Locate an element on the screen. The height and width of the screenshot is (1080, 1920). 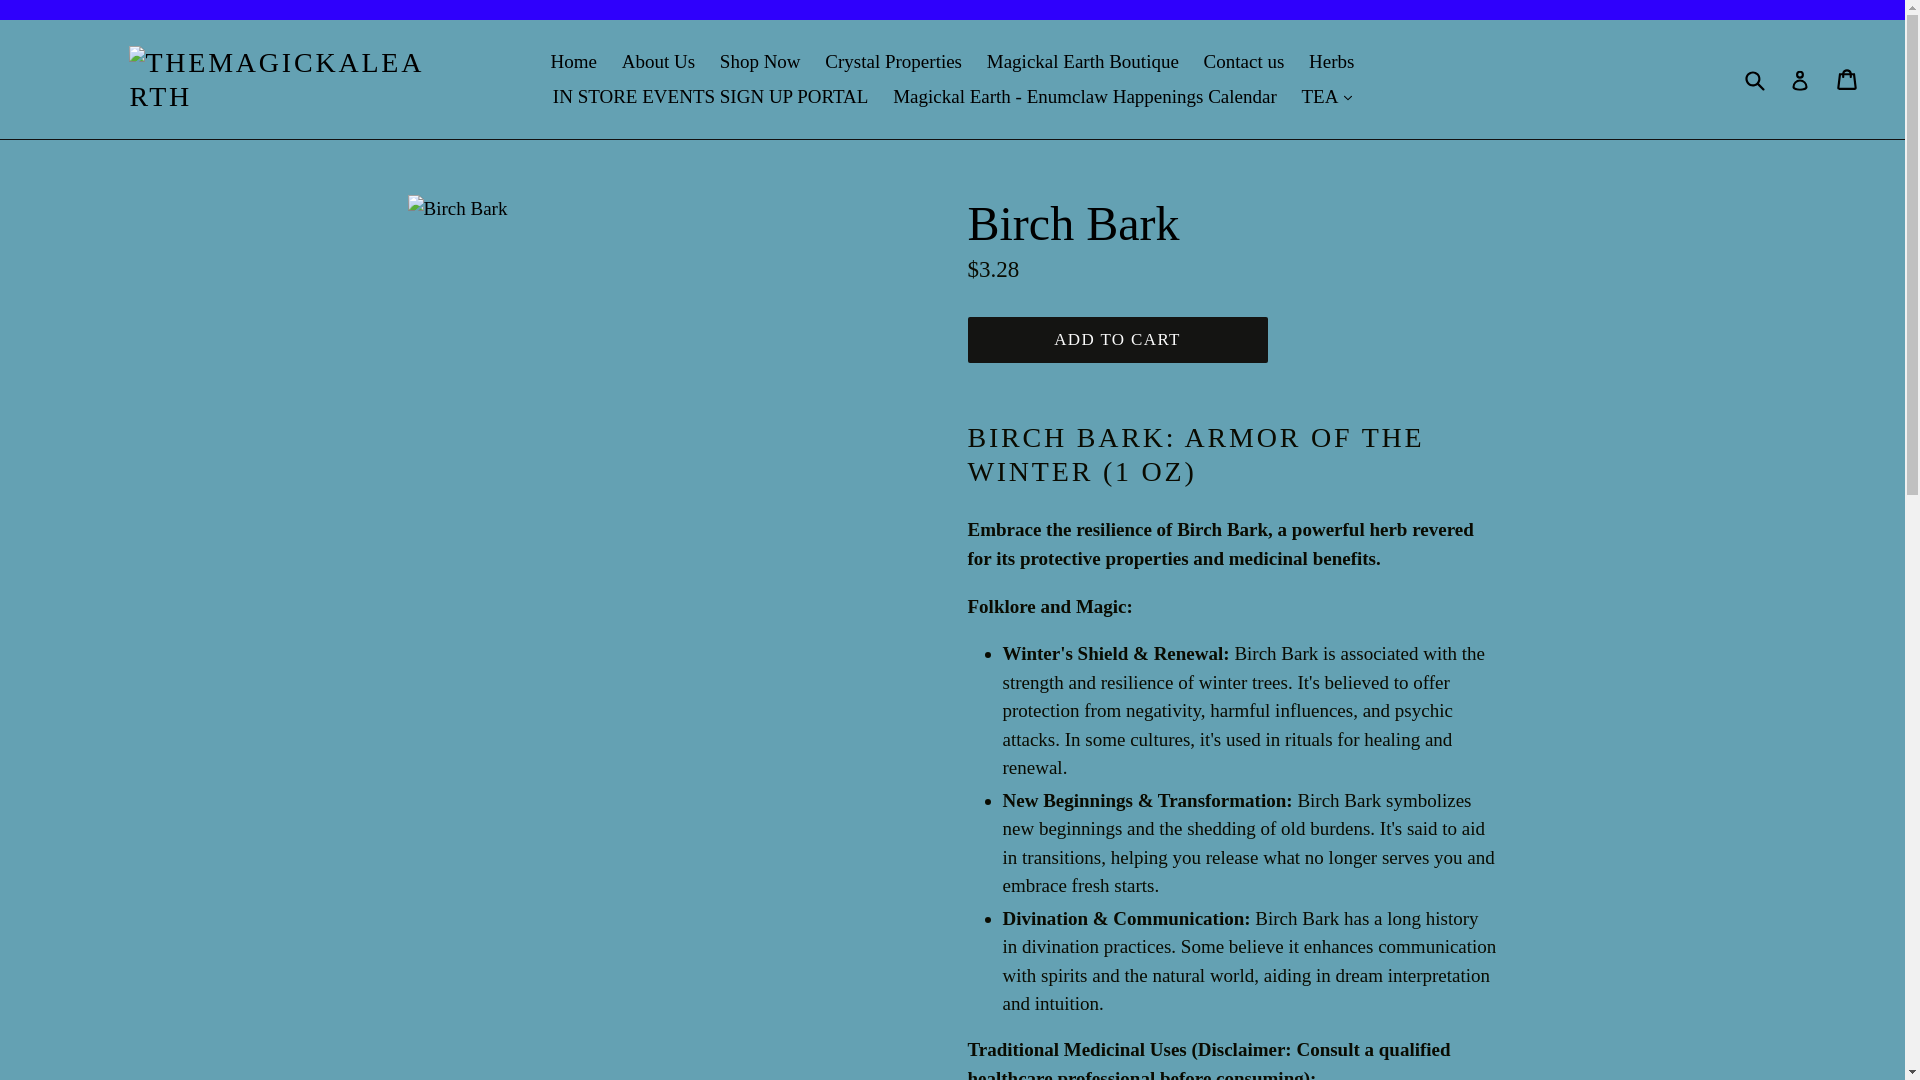
Crystal Properties is located at coordinates (892, 62).